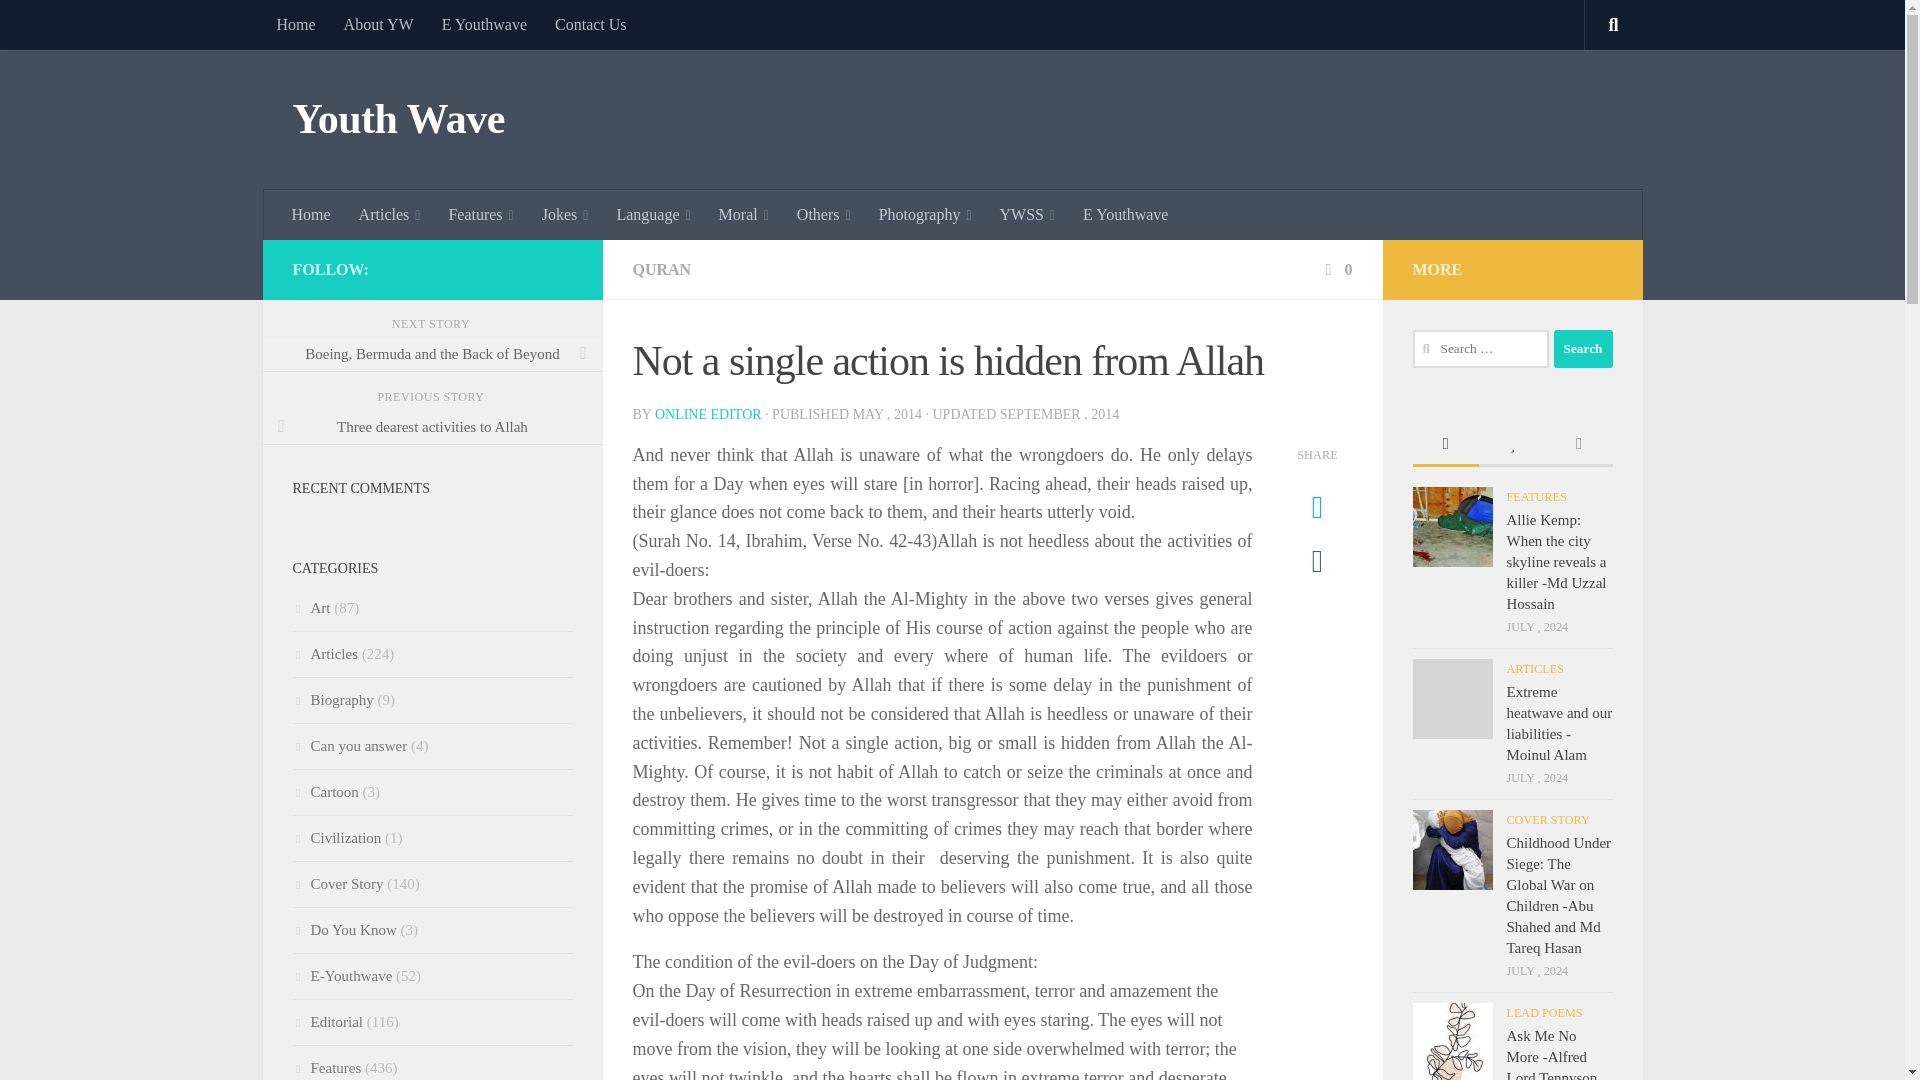  What do you see at coordinates (1444, 445) in the screenshot?
I see `Recent Posts` at bounding box center [1444, 445].